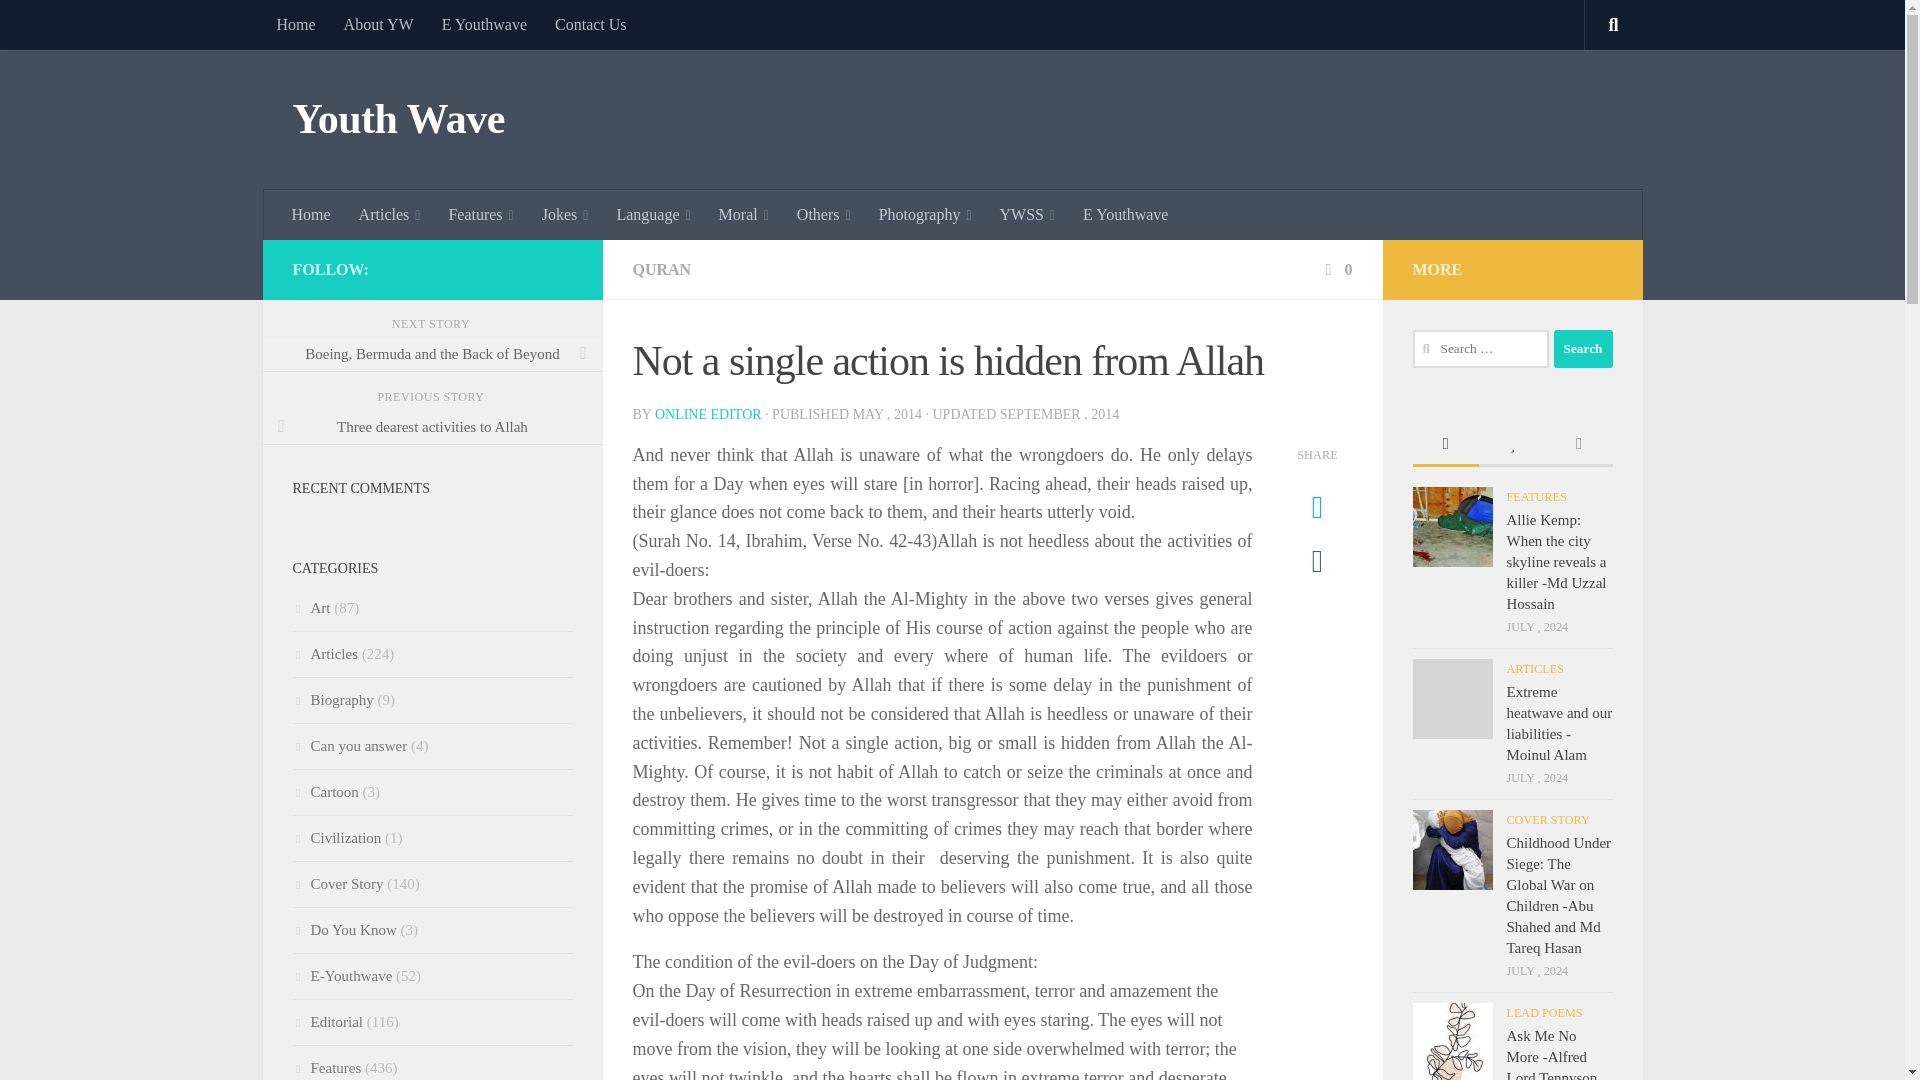  What do you see at coordinates (1444, 445) in the screenshot?
I see `Recent Posts` at bounding box center [1444, 445].